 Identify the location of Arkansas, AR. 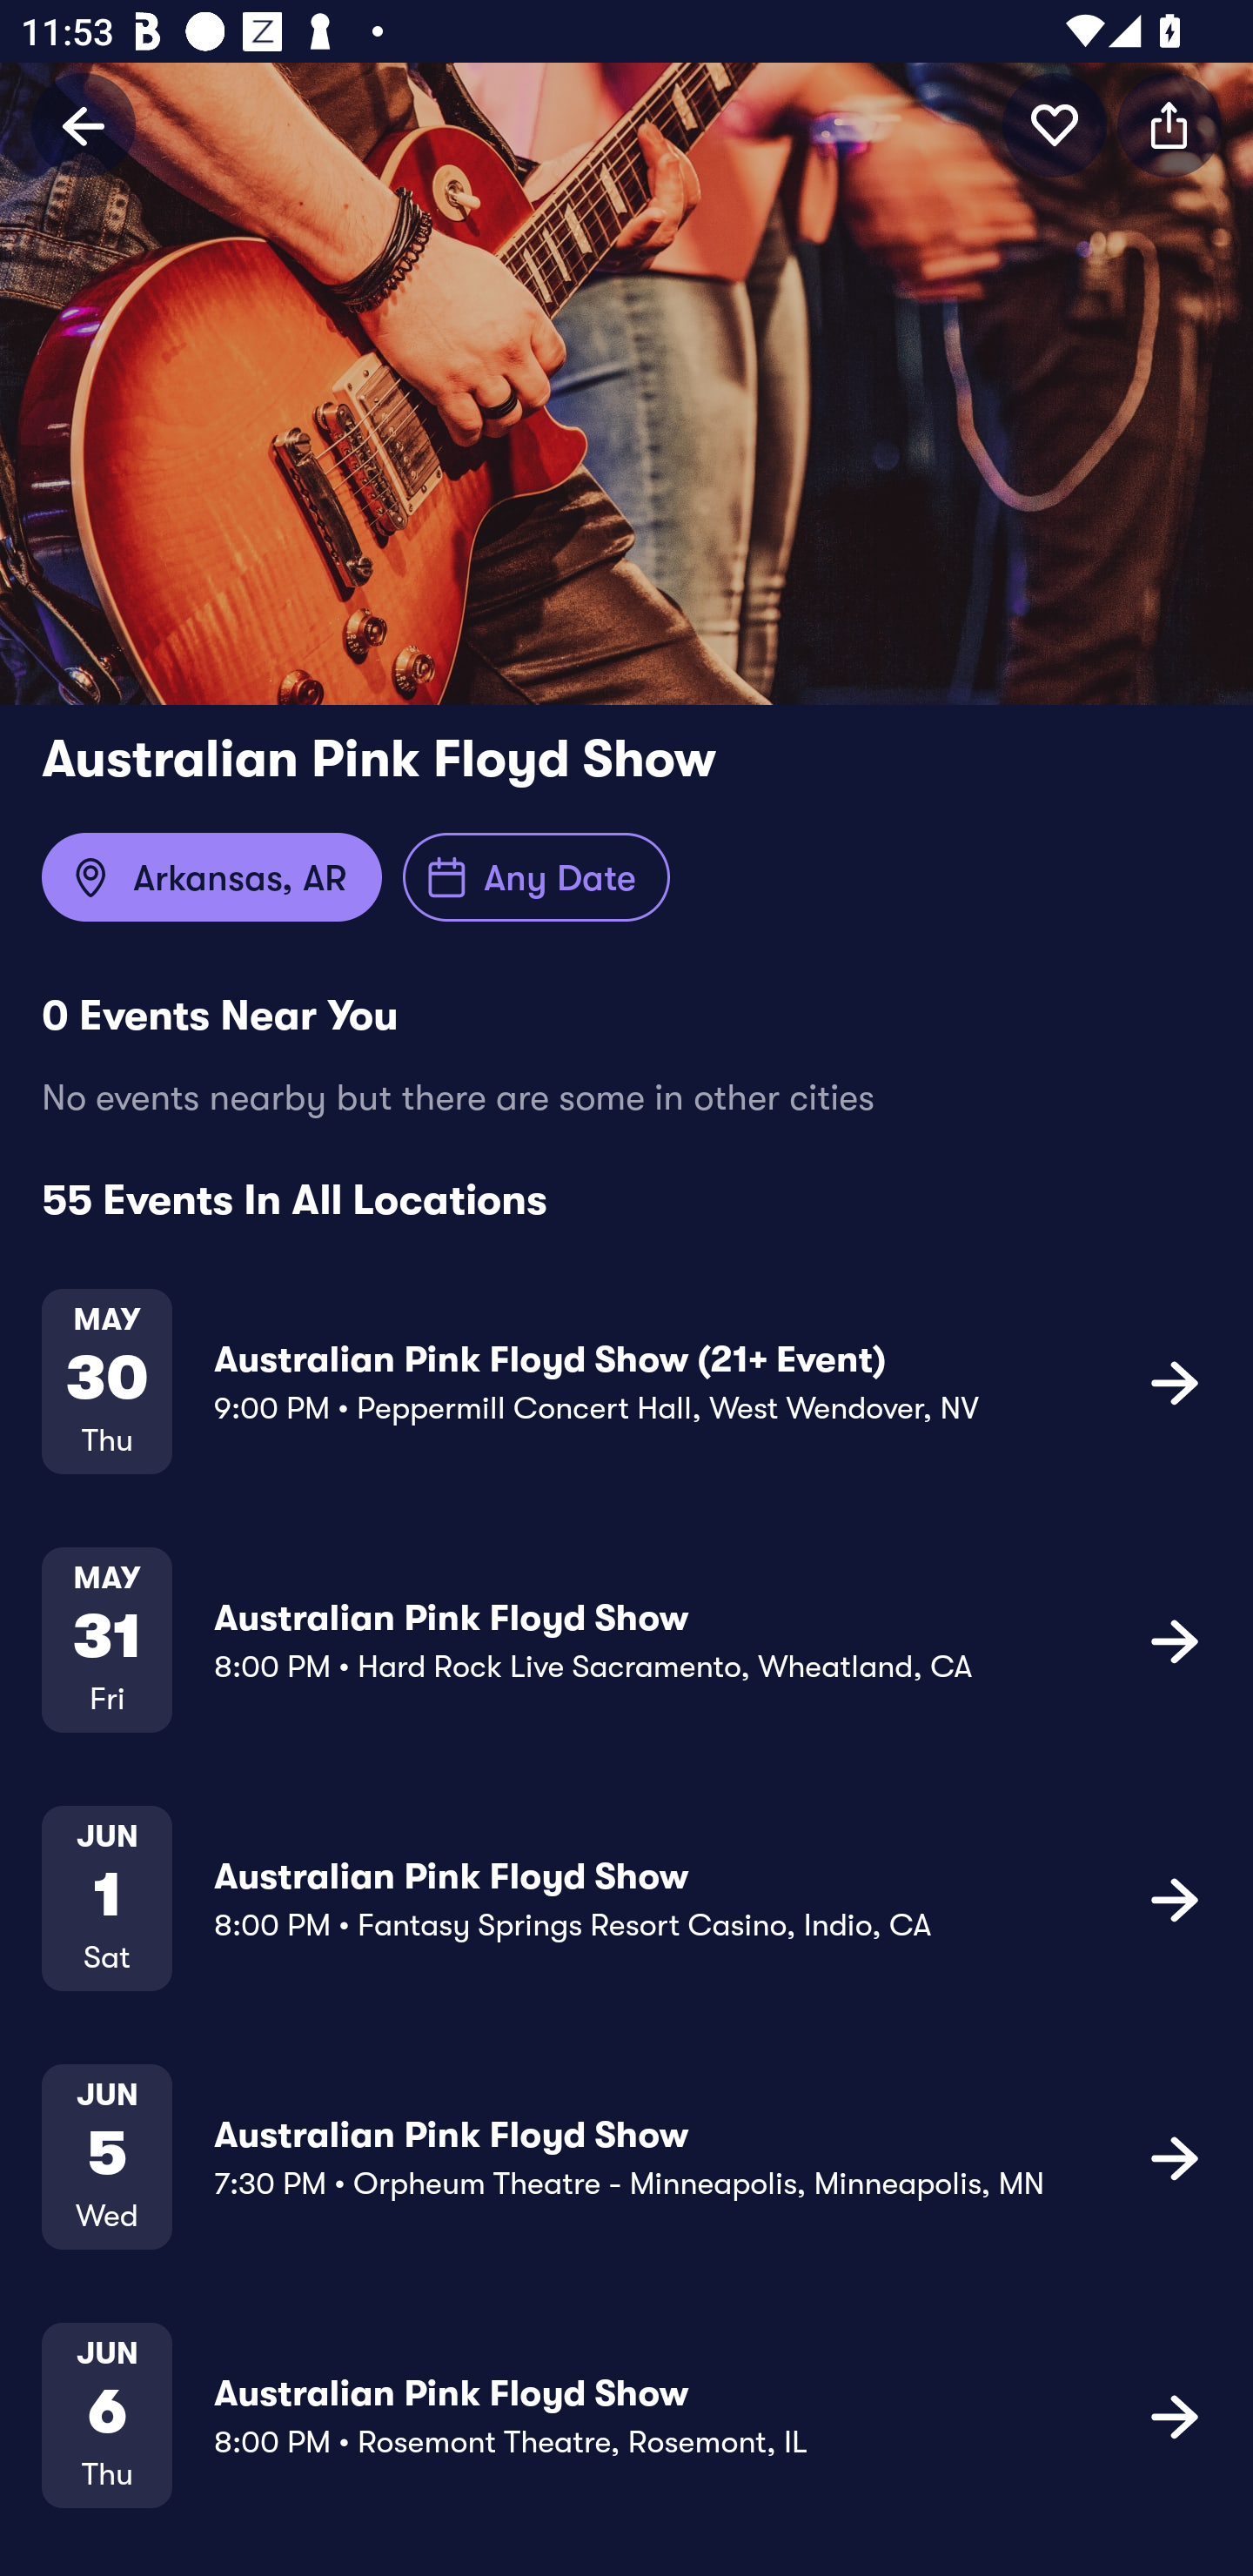
(211, 877).